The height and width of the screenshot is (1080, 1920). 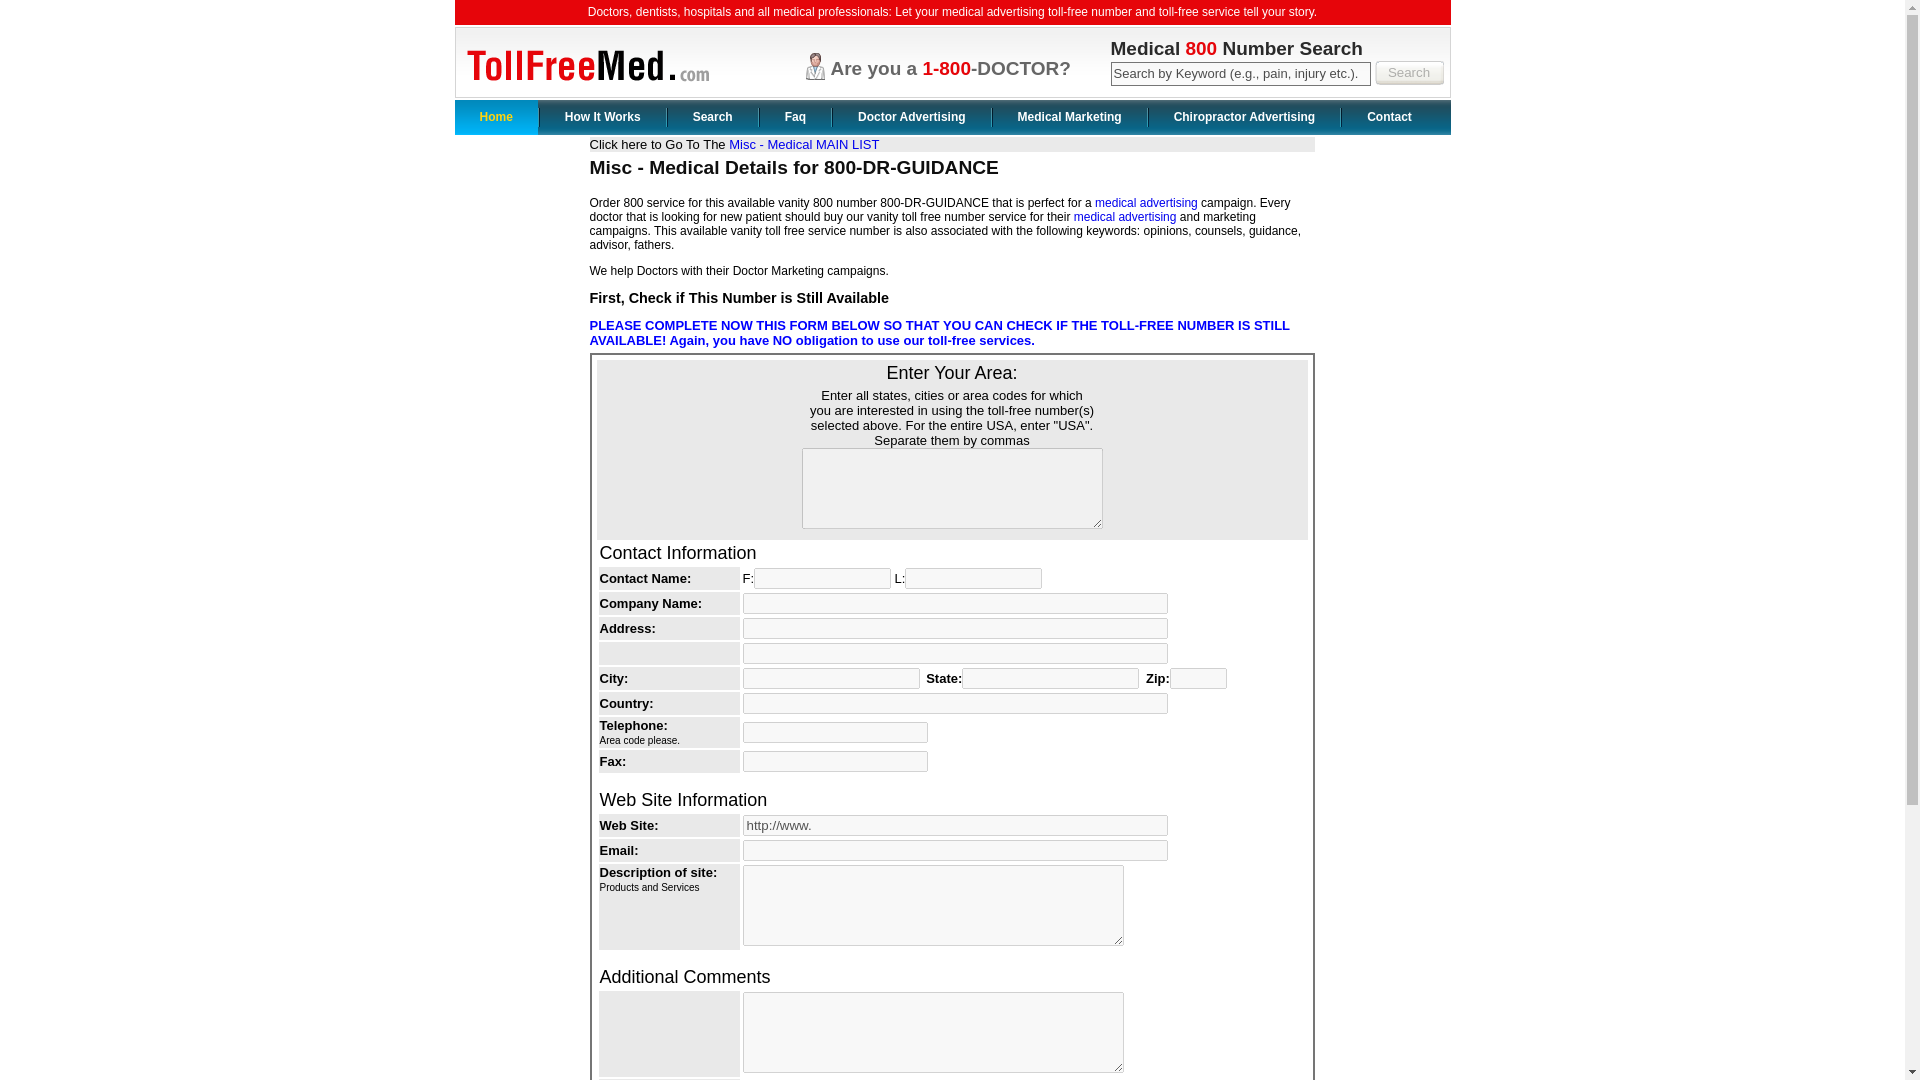 What do you see at coordinates (495, 118) in the screenshot?
I see `Home` at bounding box center [495, 118].